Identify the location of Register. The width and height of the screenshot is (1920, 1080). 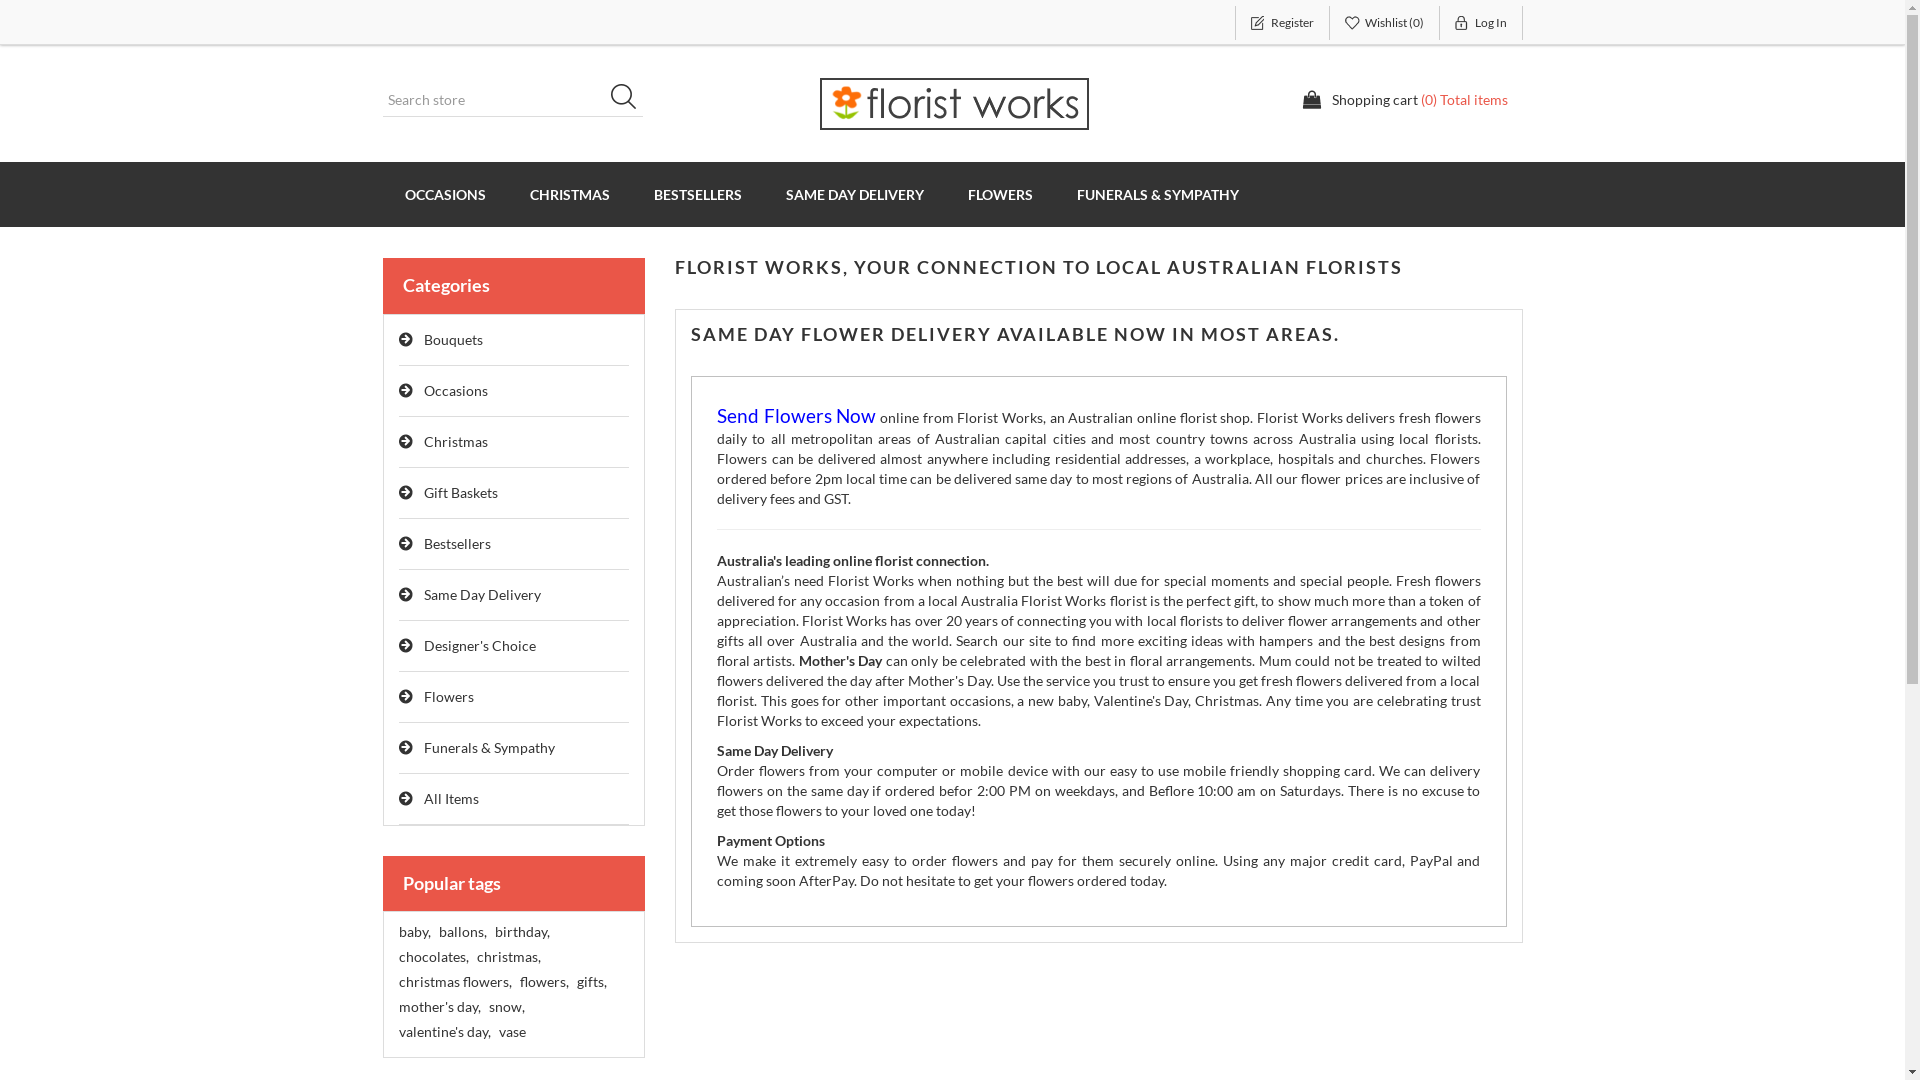
(1282, 23).